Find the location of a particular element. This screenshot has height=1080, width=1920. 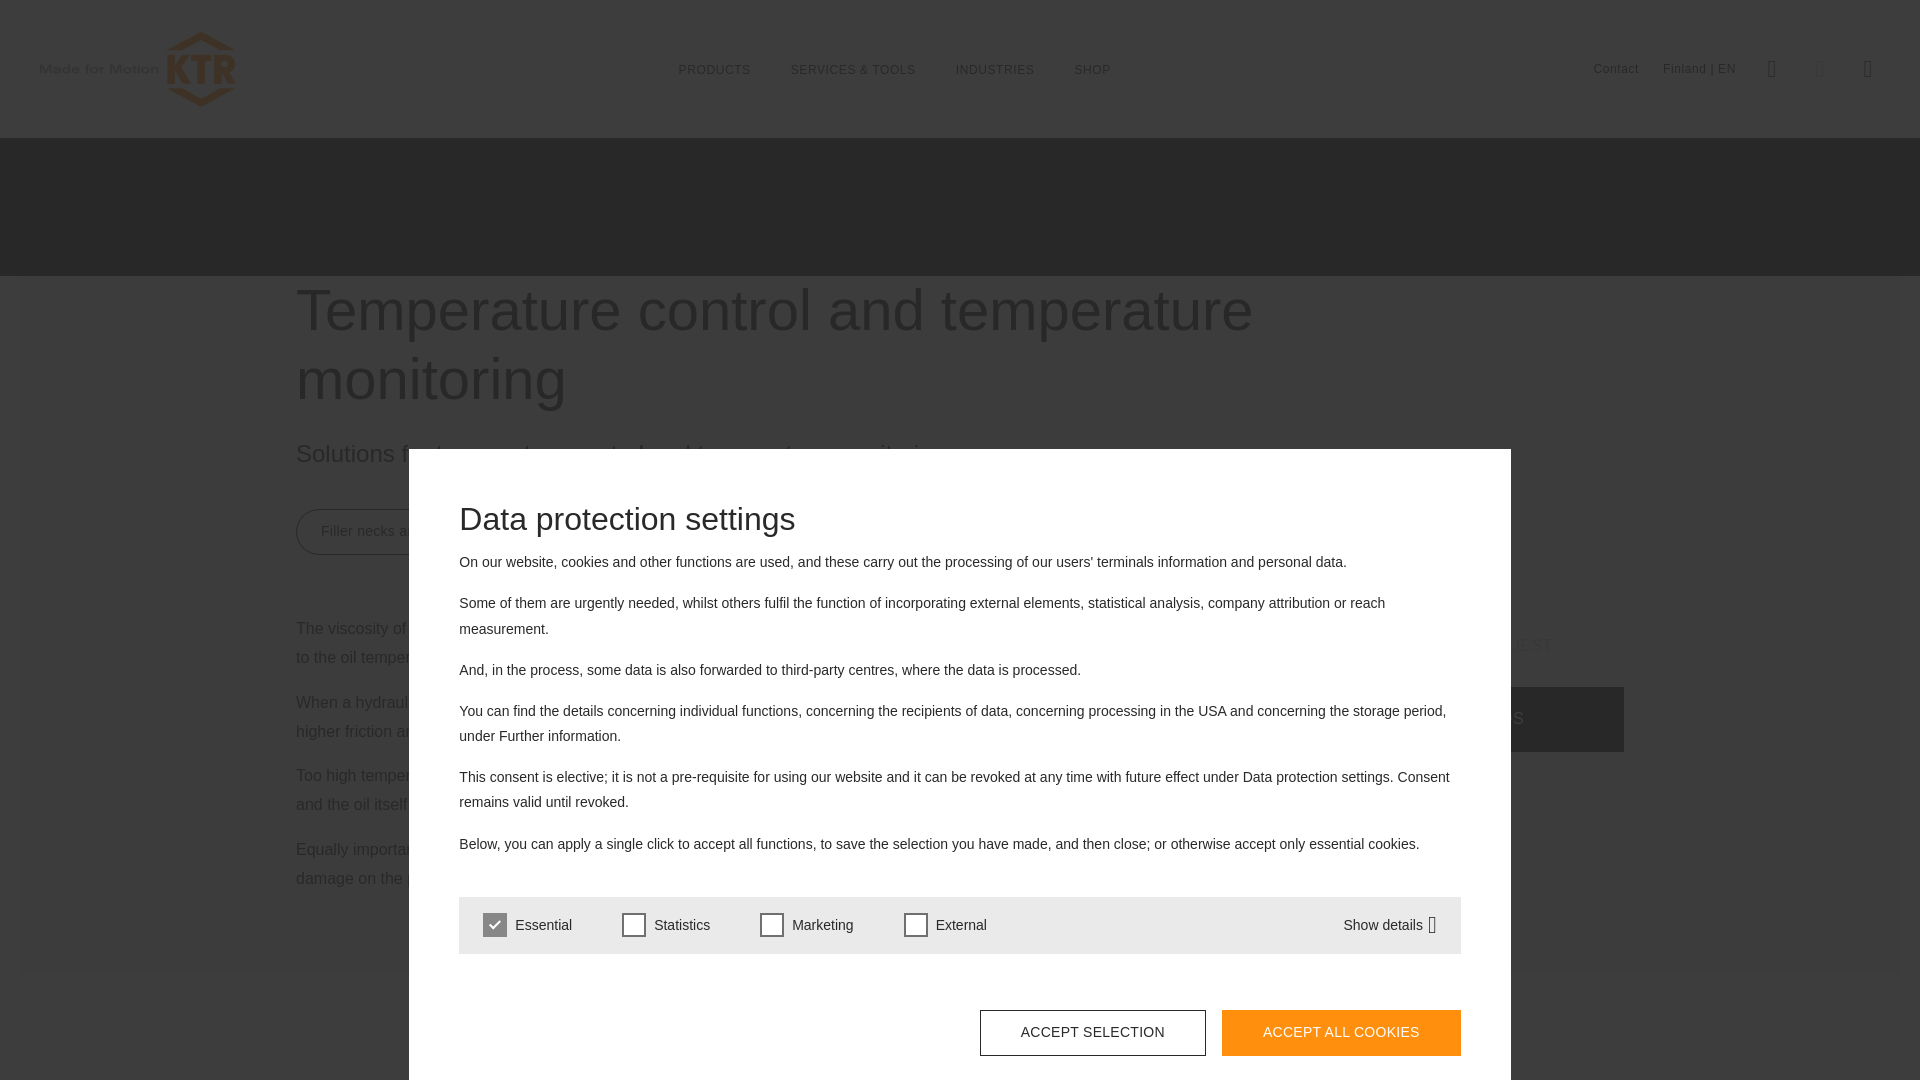

PRODUCT REQUEST is located at coordinates (1470, 646).